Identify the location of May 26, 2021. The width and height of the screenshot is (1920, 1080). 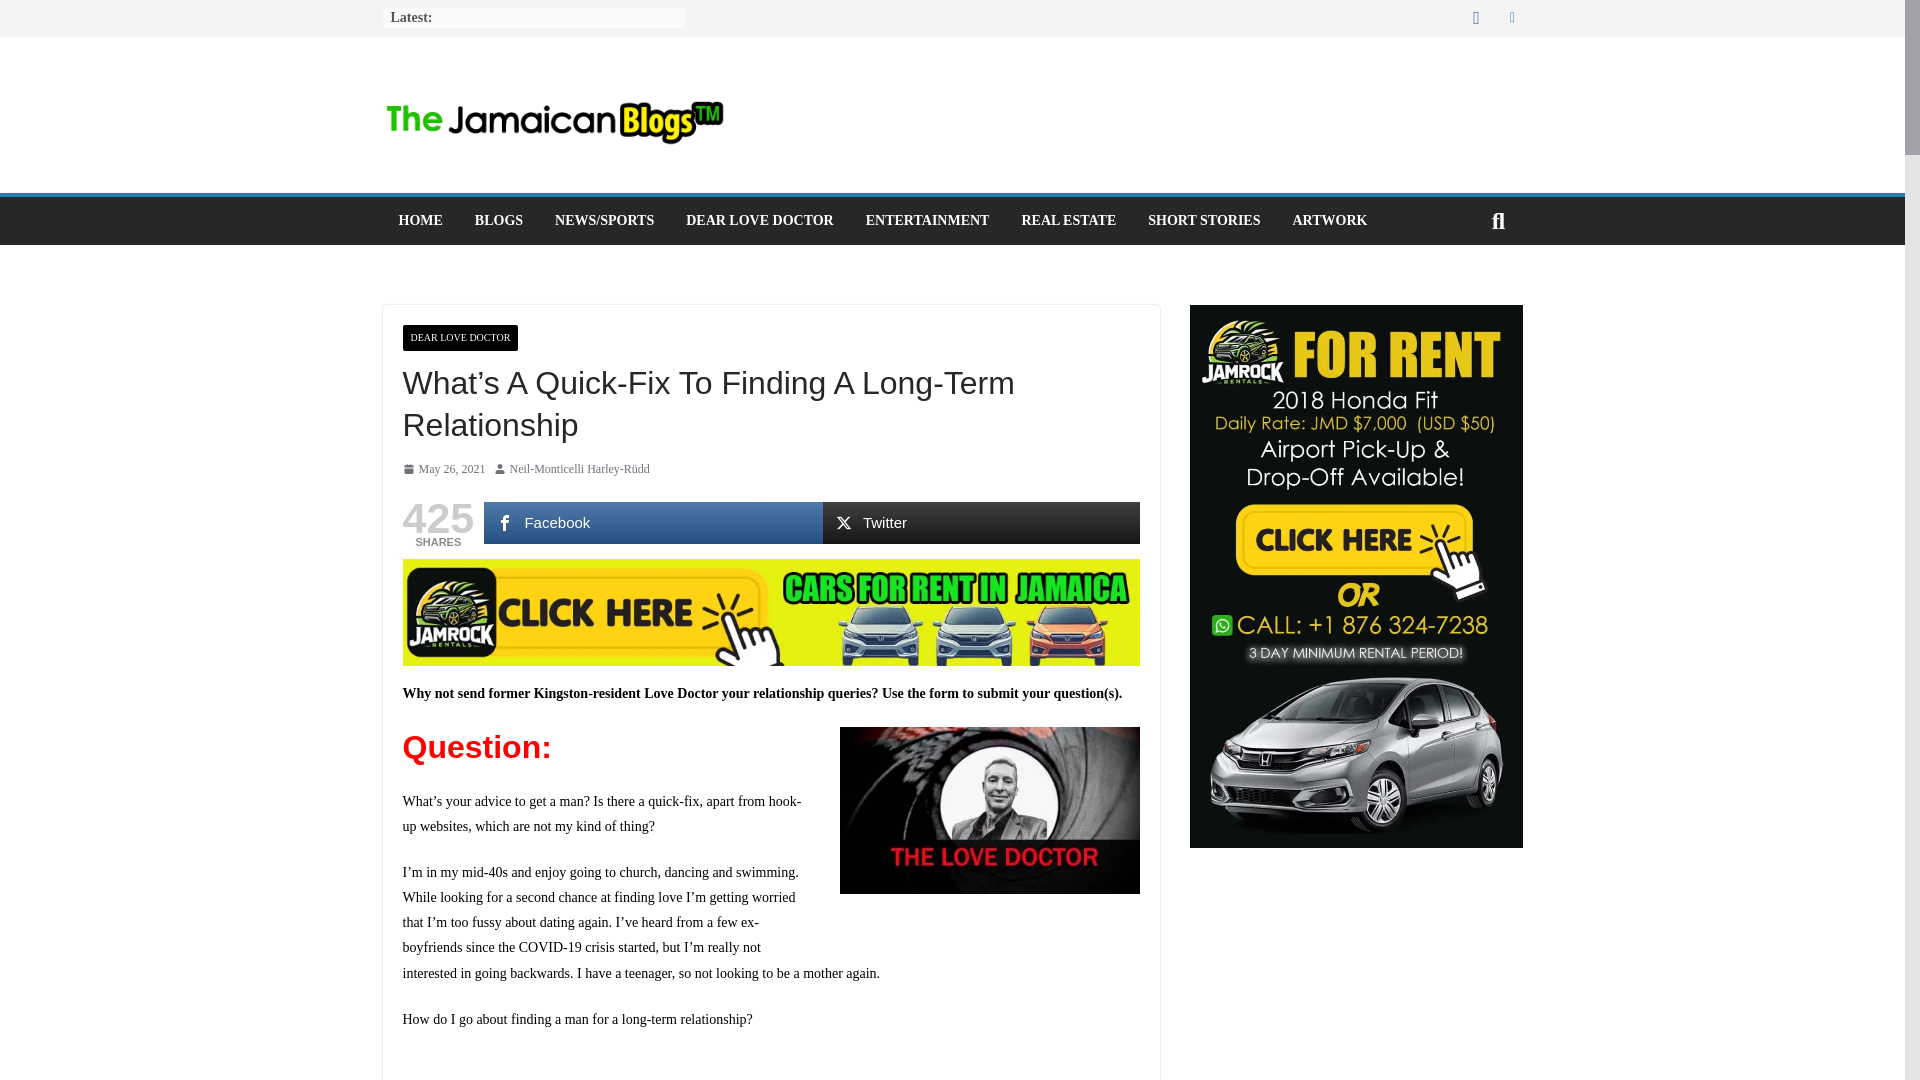
(443, 470).